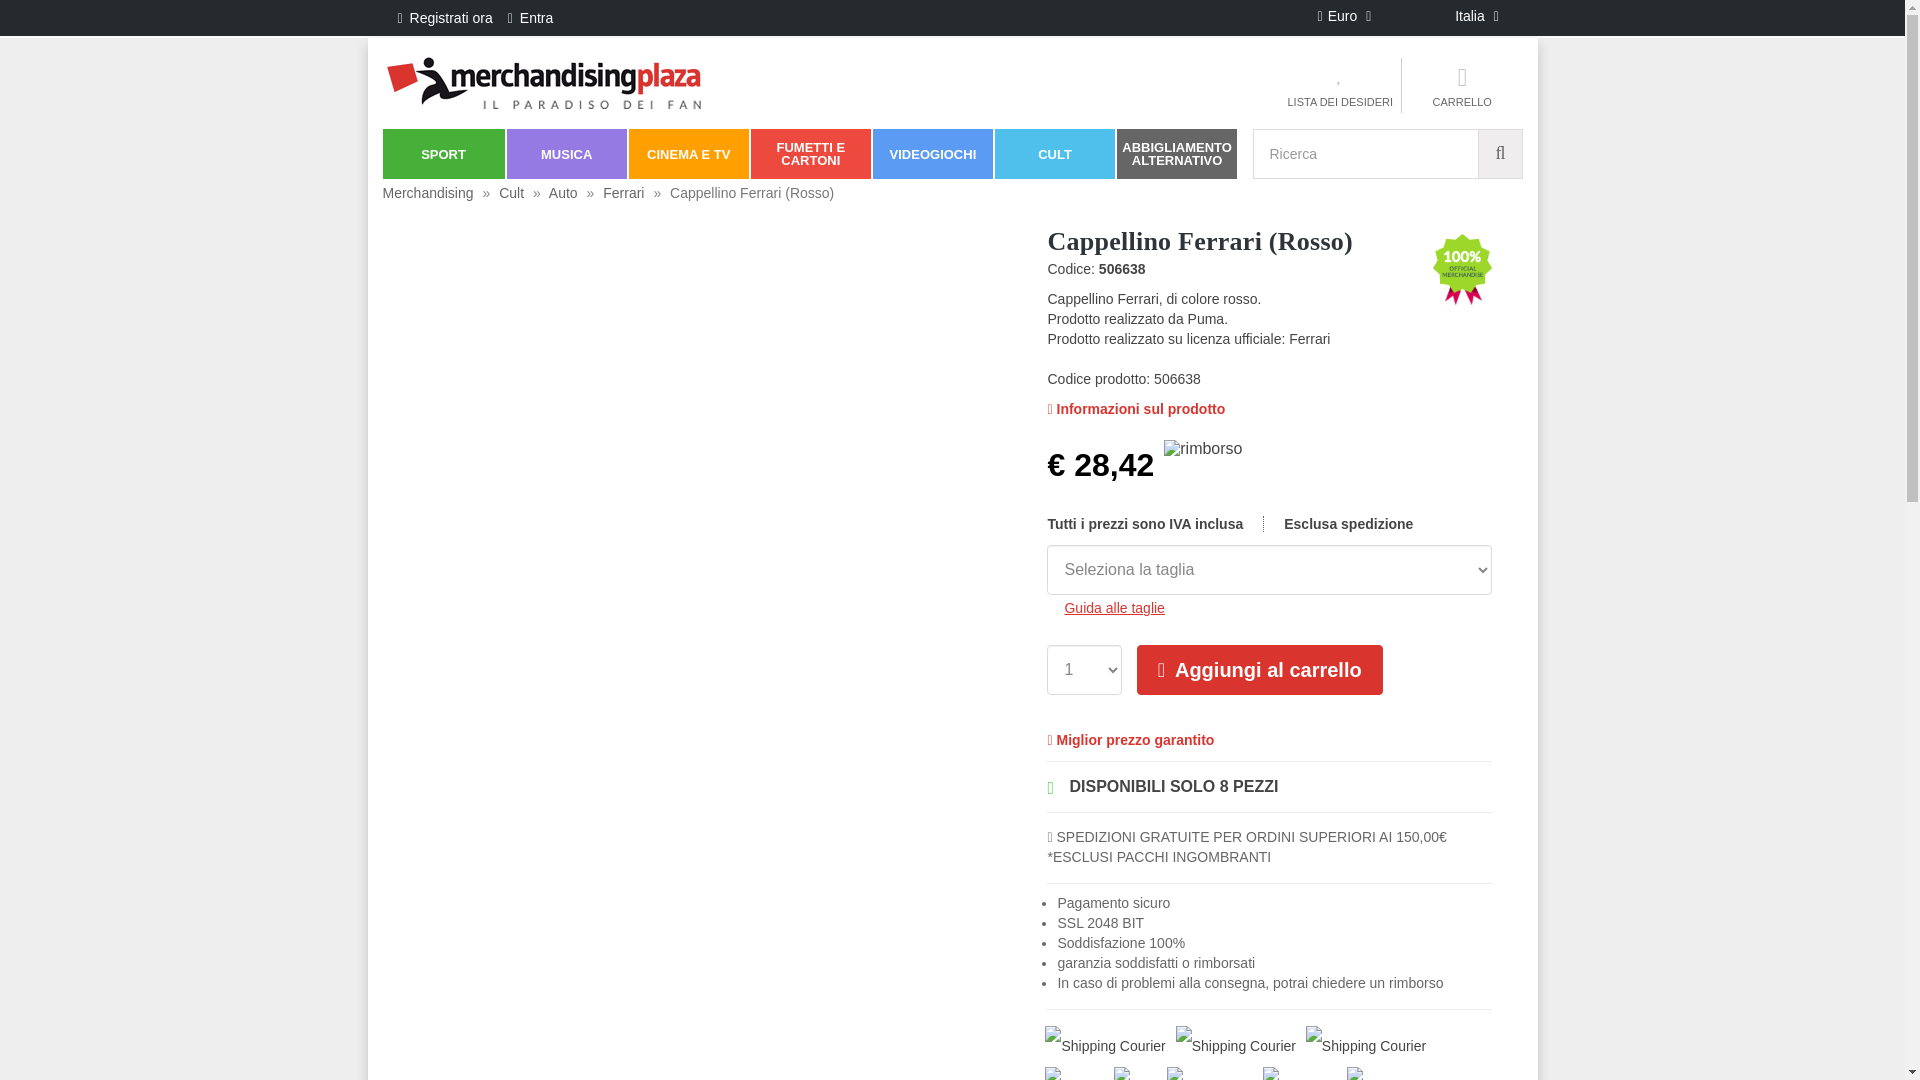 This screenshot has height=1080, width=1920. What do you see at coordinates (1465, 16) in the screenshot?
I see `Italia` at bounding box center [1465, 16].